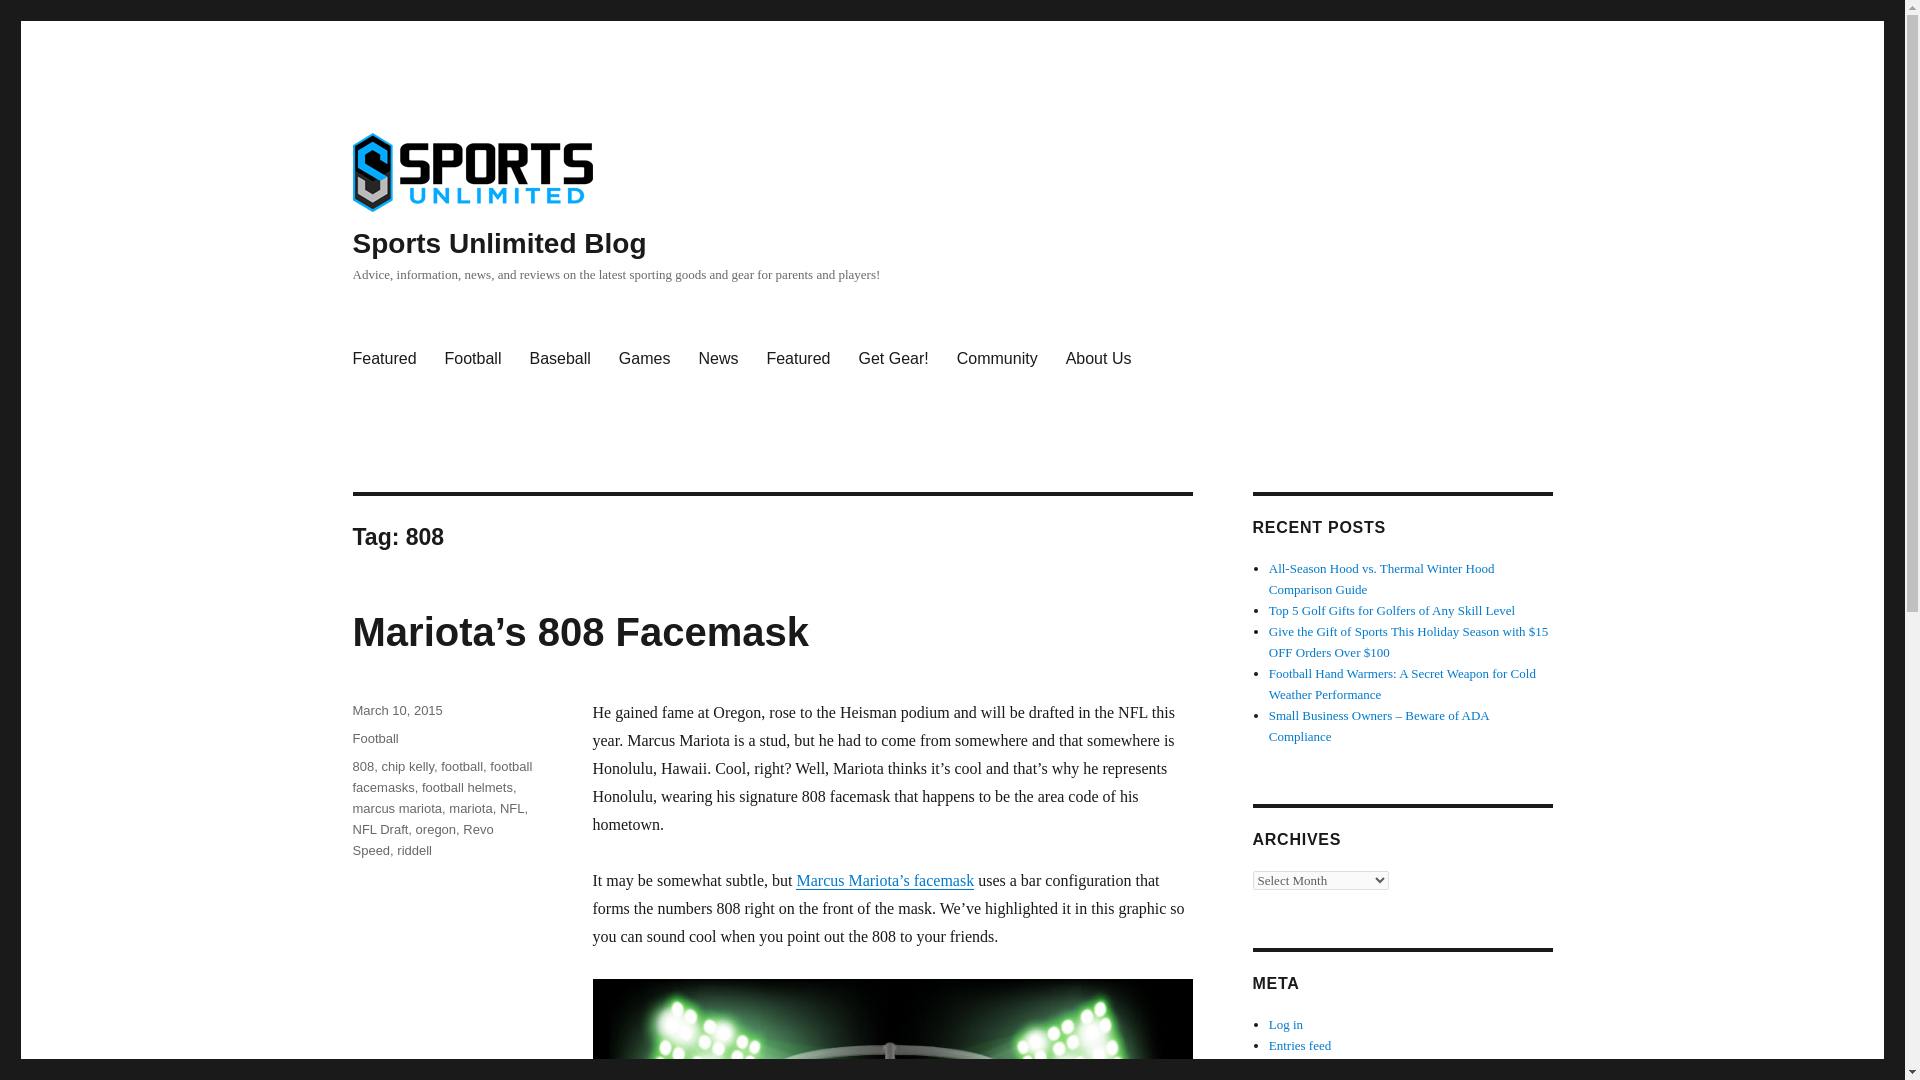 The height and width of the screenshot is (1080, 1920). Describe the element at coordinates (470, 808) in the screenshot. I see `mariota` at that location.